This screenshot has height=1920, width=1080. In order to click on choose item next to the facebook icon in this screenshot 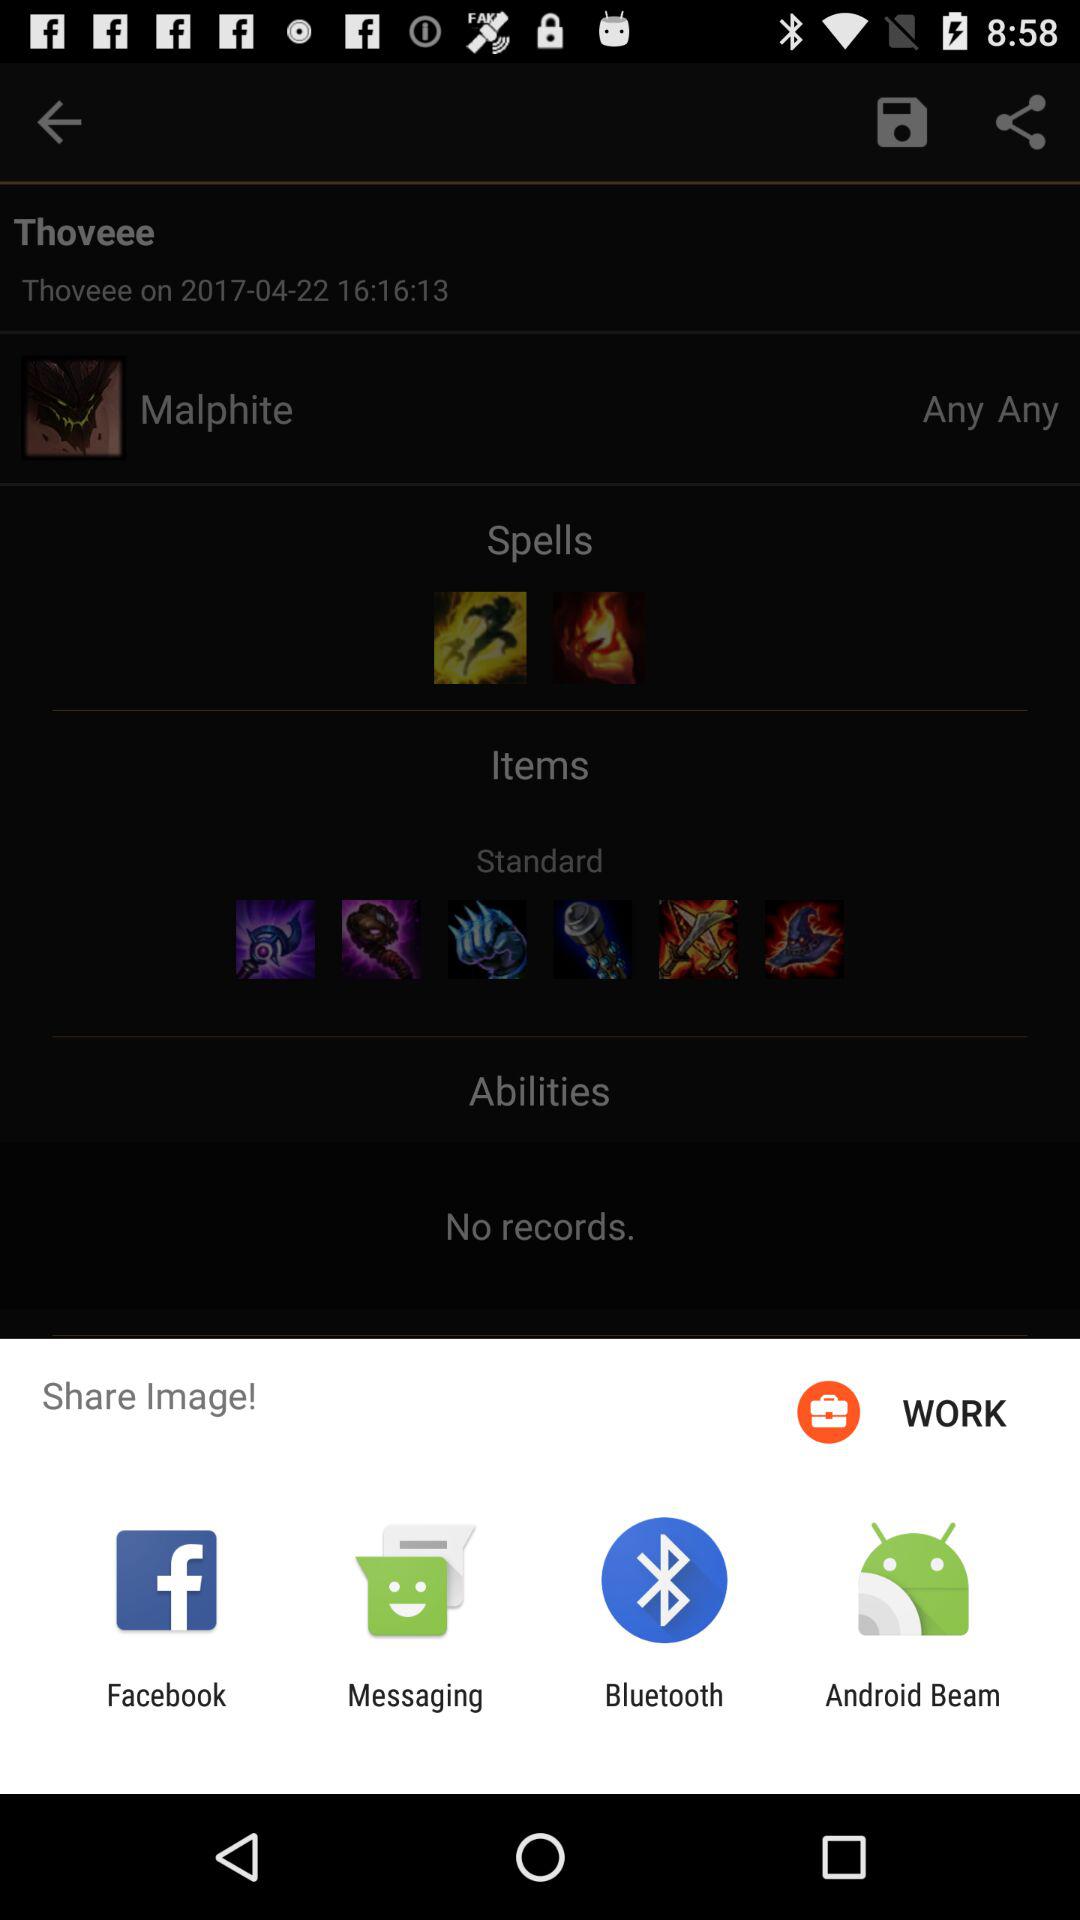, I will do `click(415, 1712)`.